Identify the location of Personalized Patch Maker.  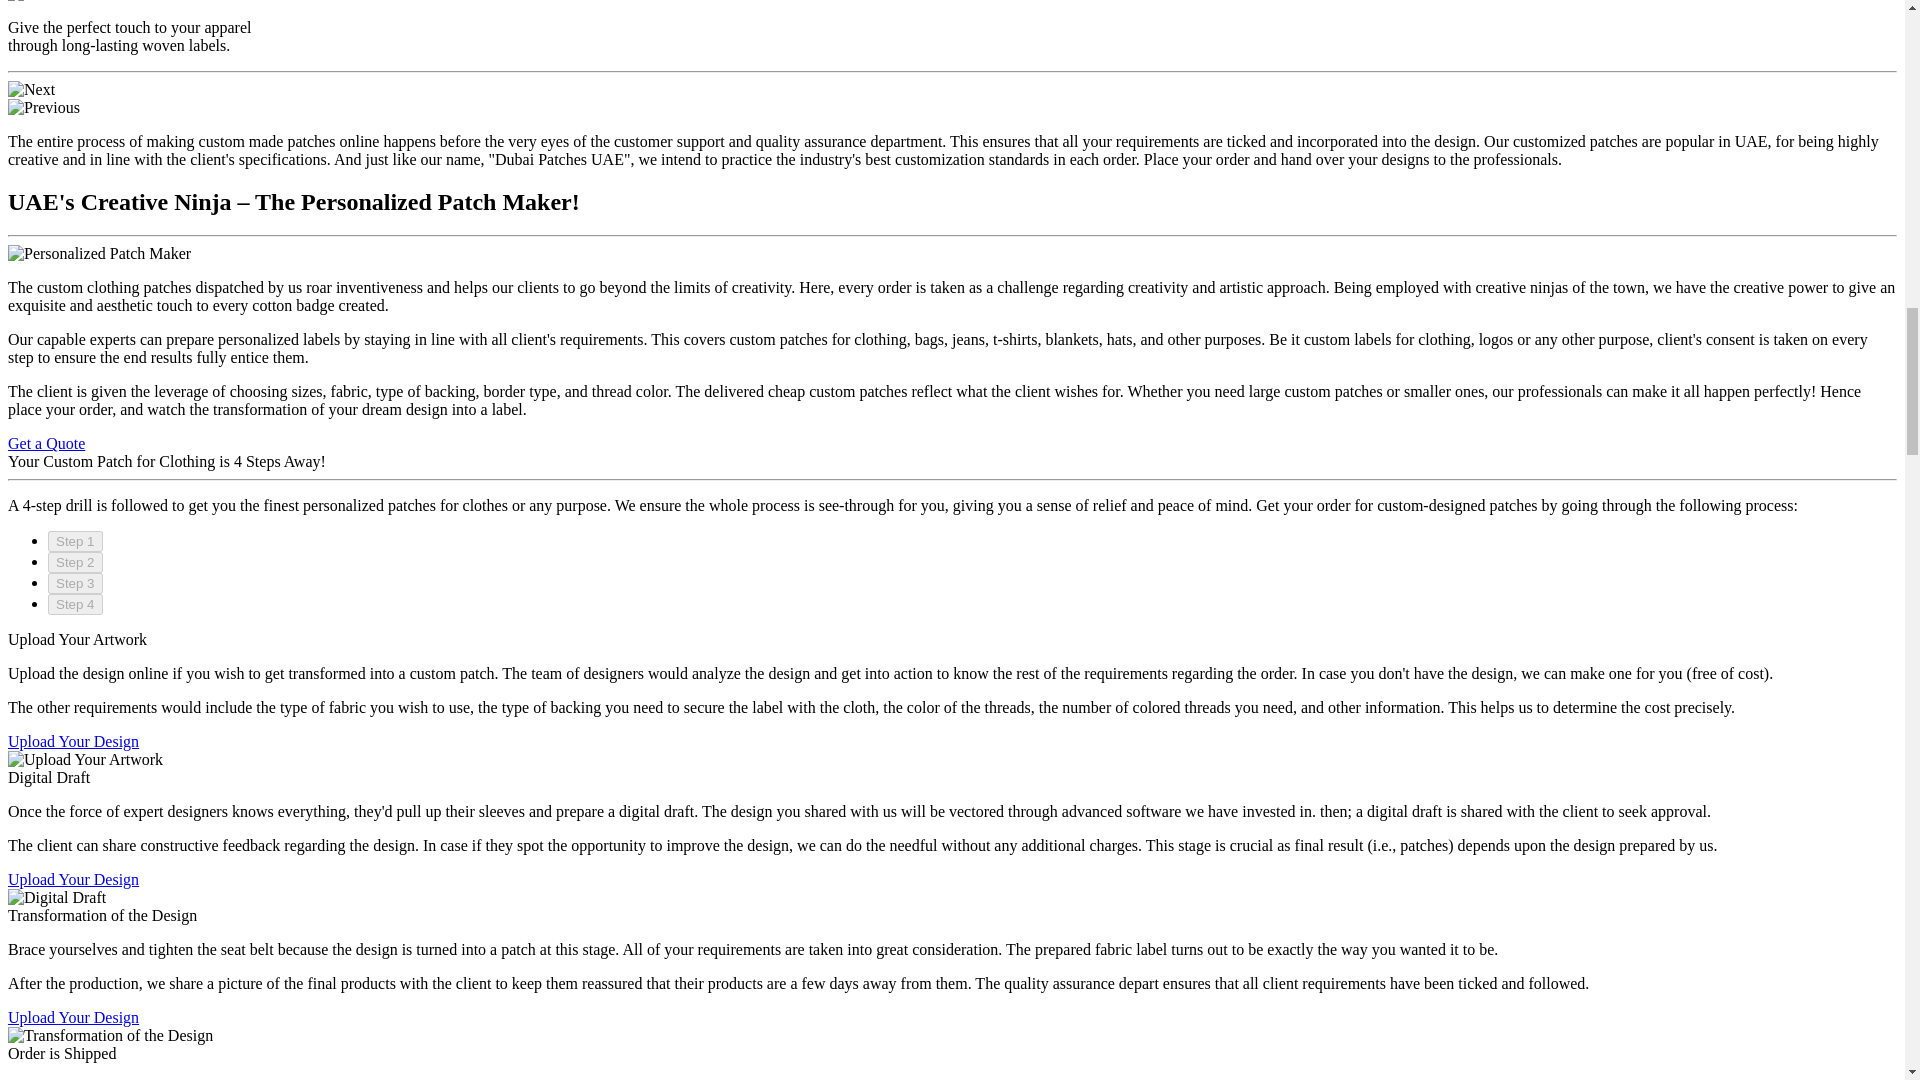
(98, 254).